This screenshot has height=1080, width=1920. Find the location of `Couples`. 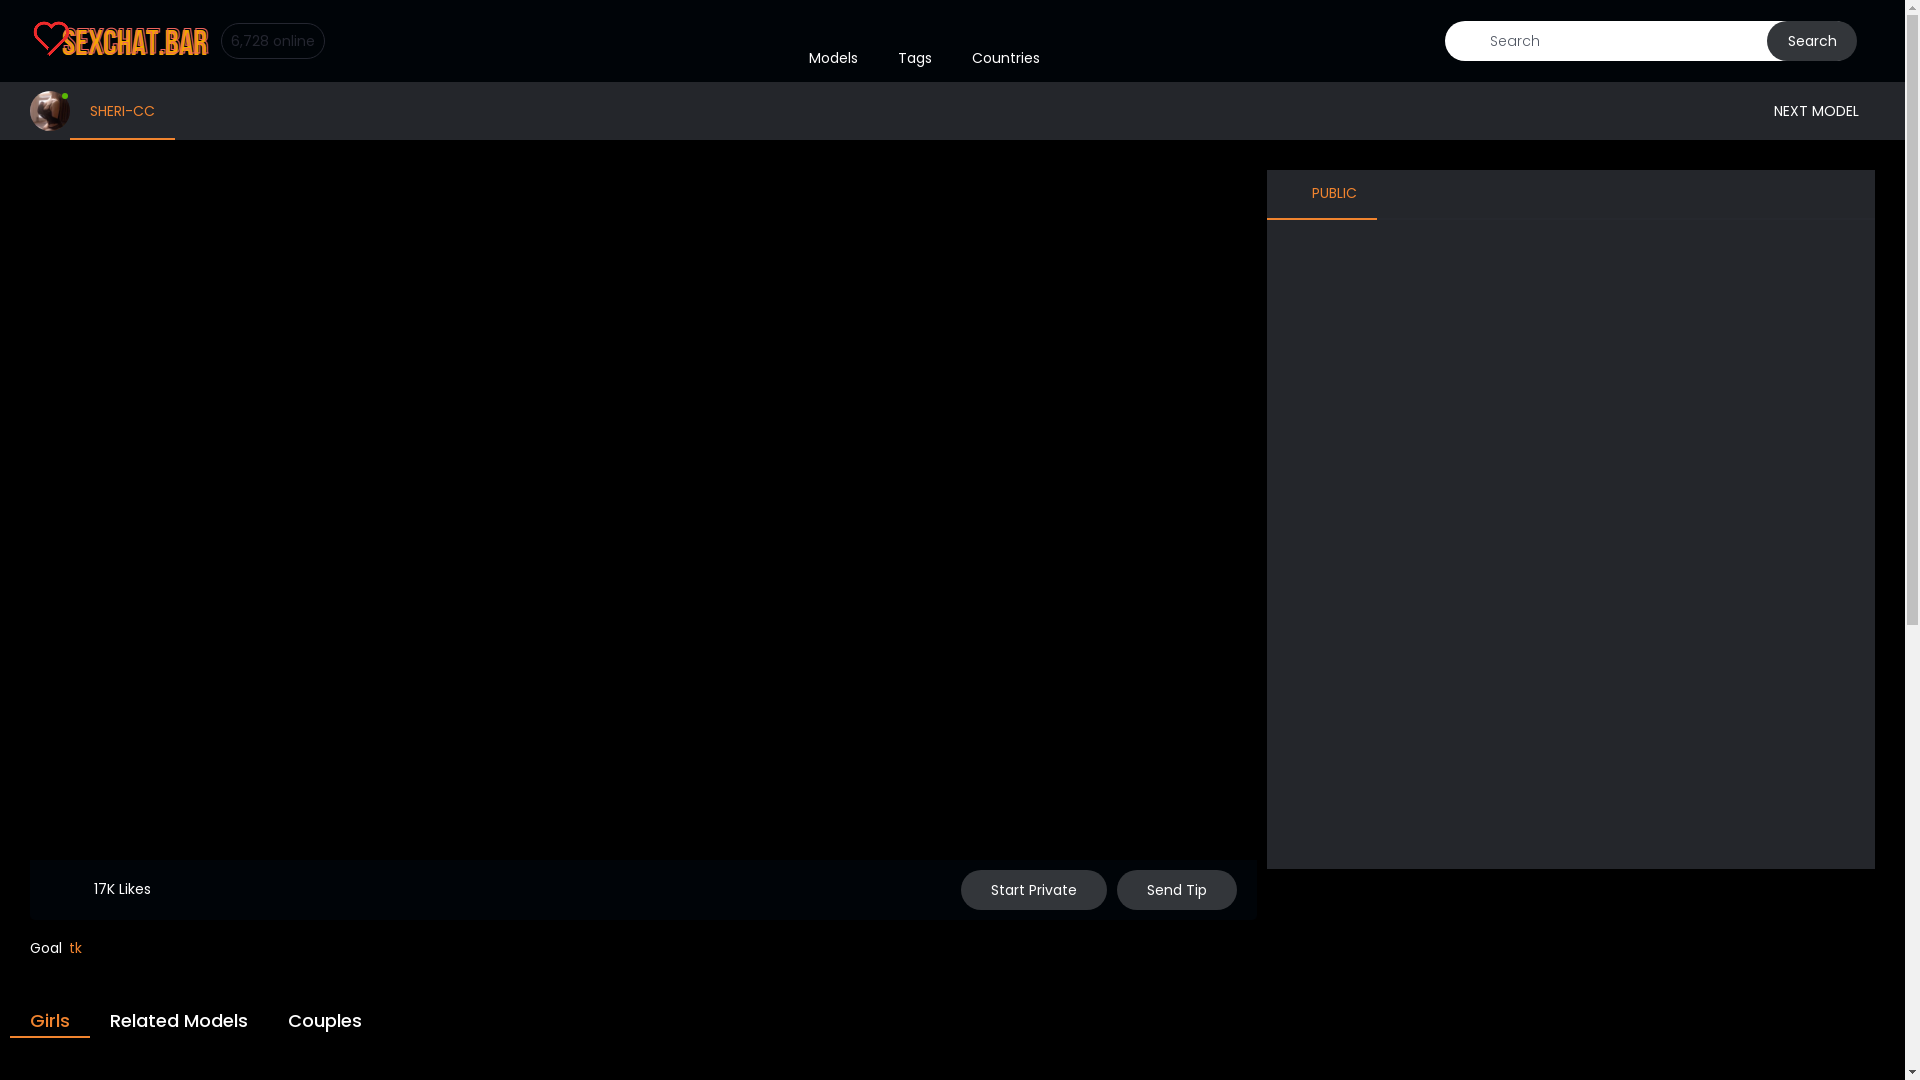

Couples is located at coordinates (325, 1020).